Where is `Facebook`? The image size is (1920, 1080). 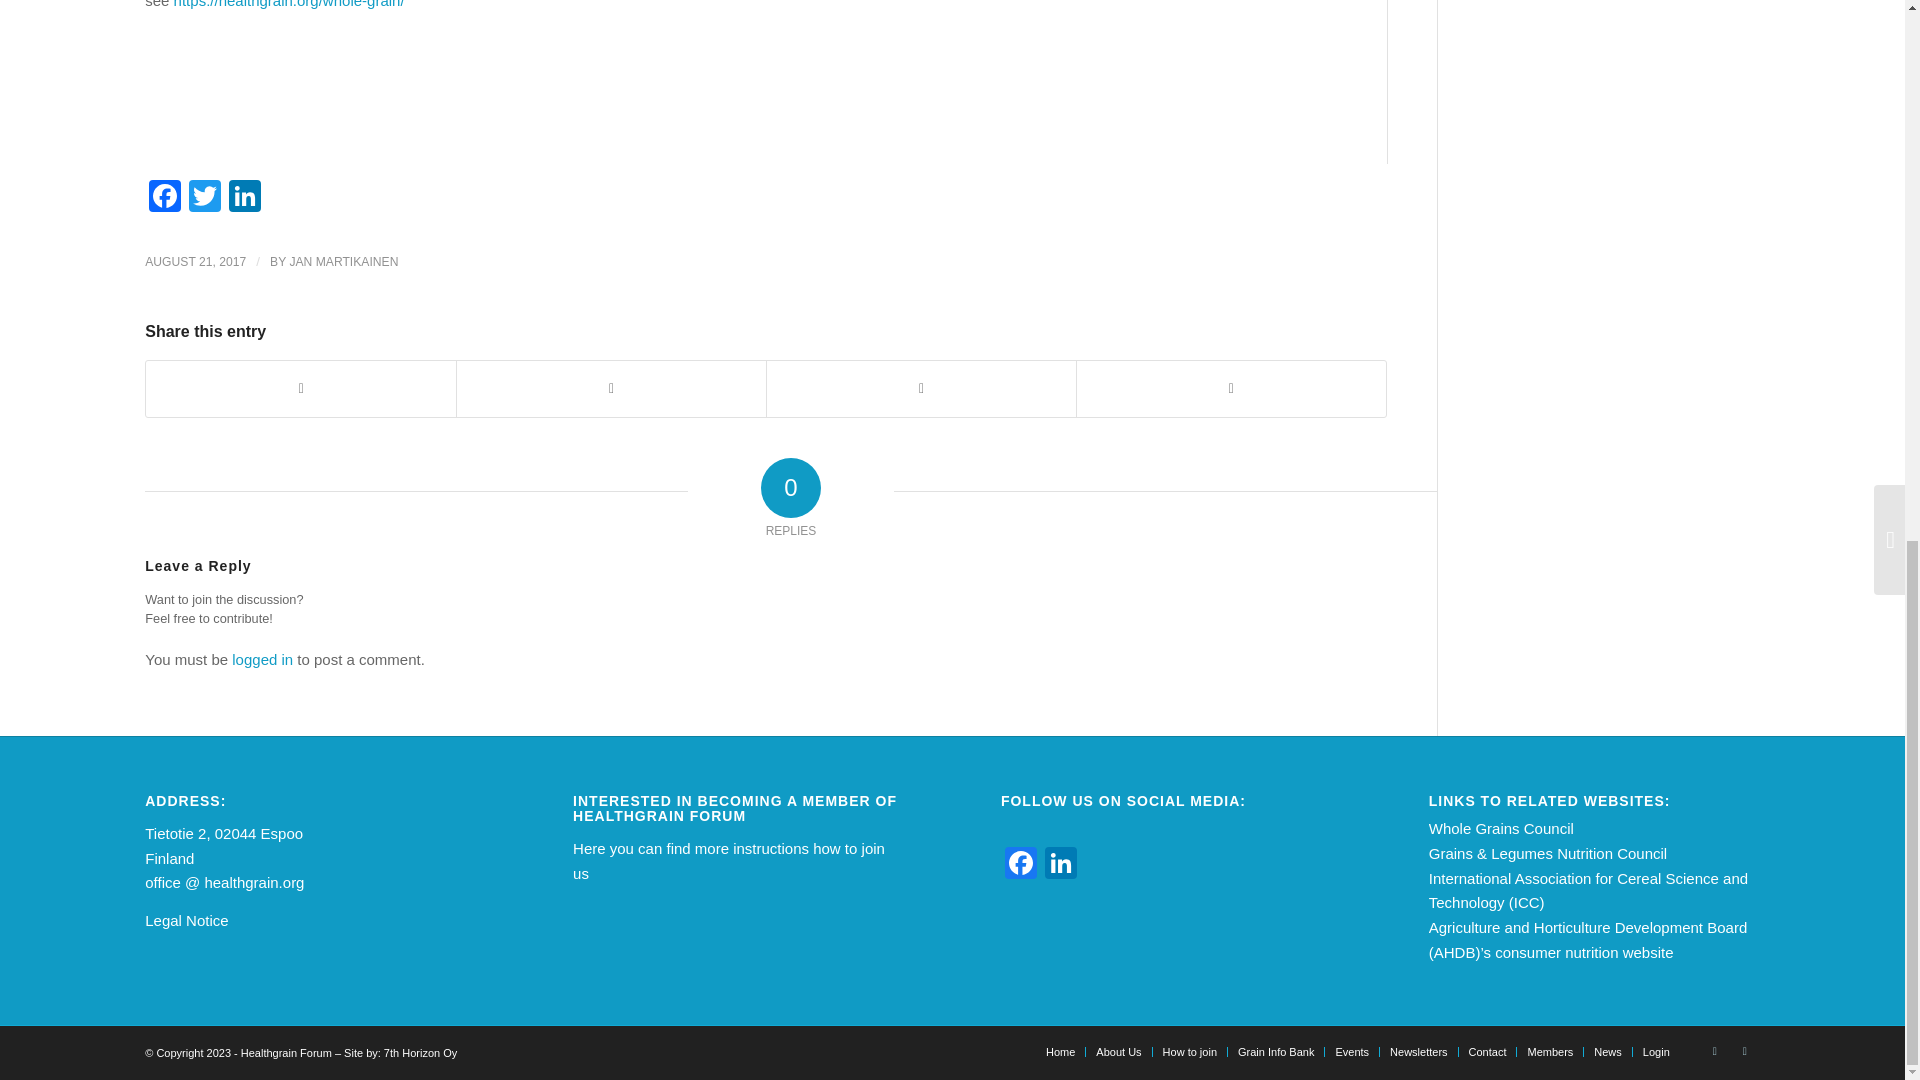
Facebook is located at coordinates (1020, 865).